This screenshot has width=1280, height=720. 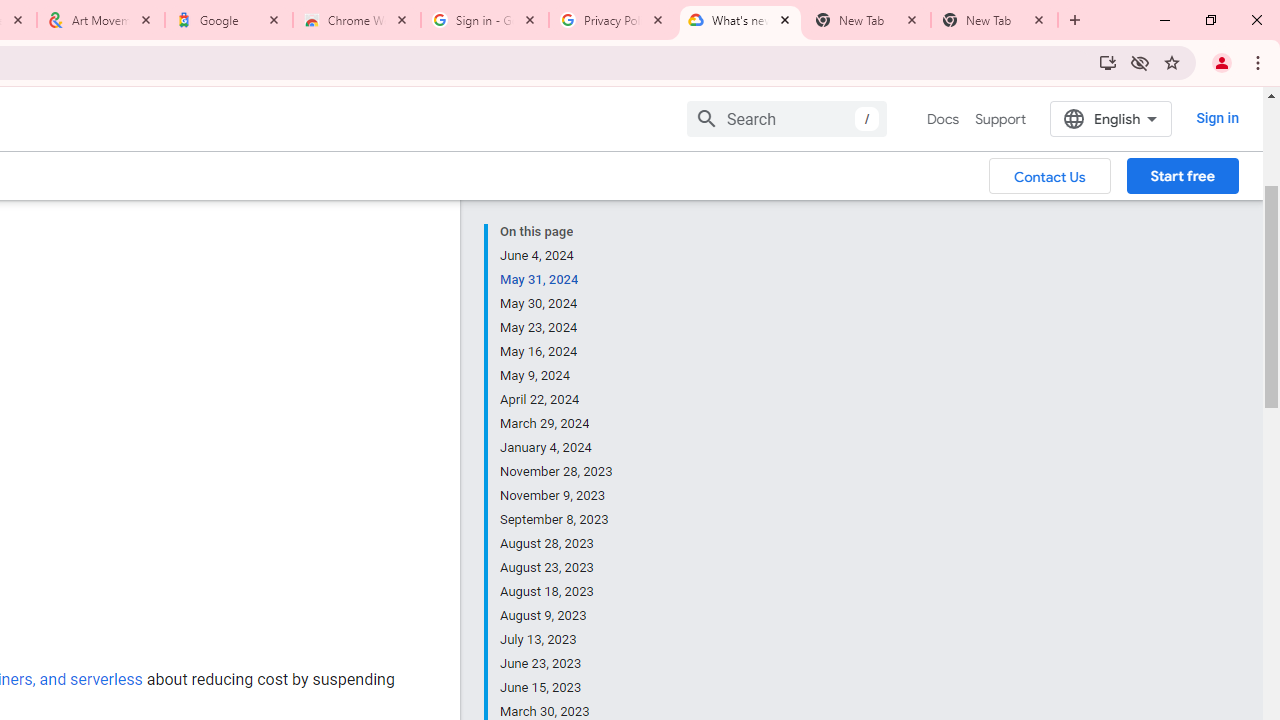 What do you see at coordinates (557, 280) in the screenshot?
I see `May 31, 2024` at bounding box center [557, 280].